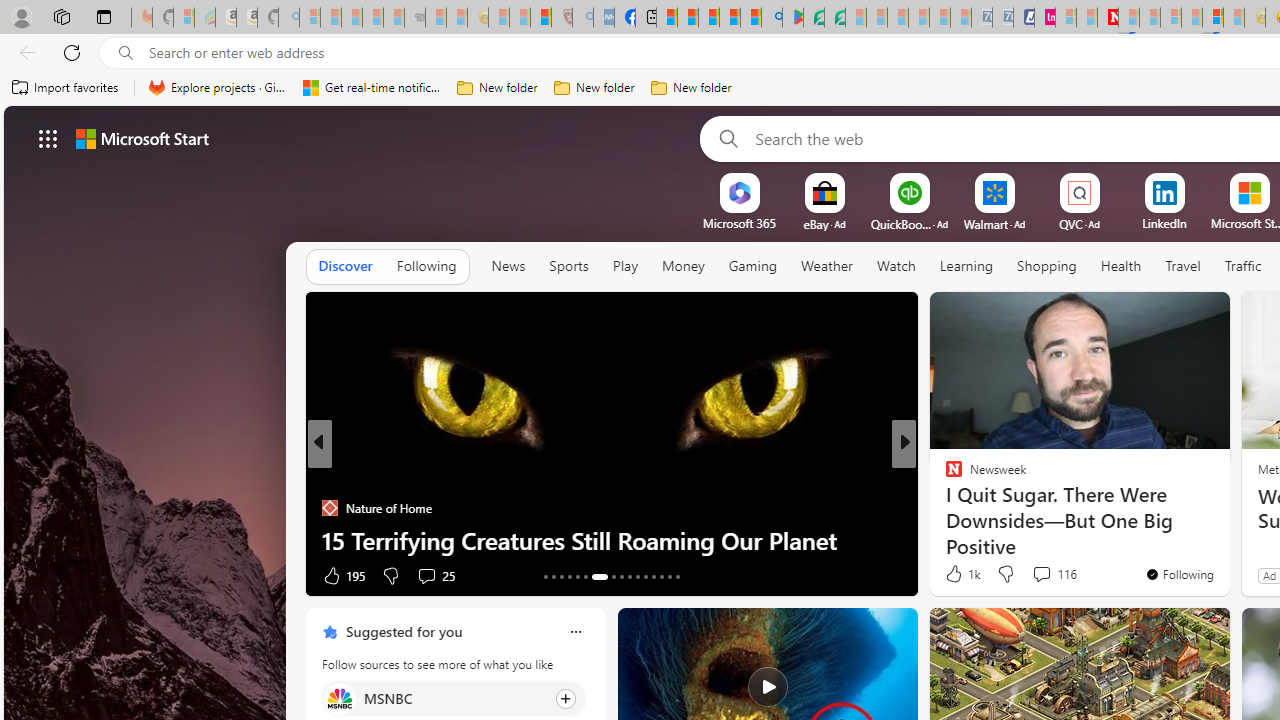 This screenshot has height=720, width=1280. Describe the element at coordinates (575, 632) in the screenshot. I see `Class: icon-img` at that location.